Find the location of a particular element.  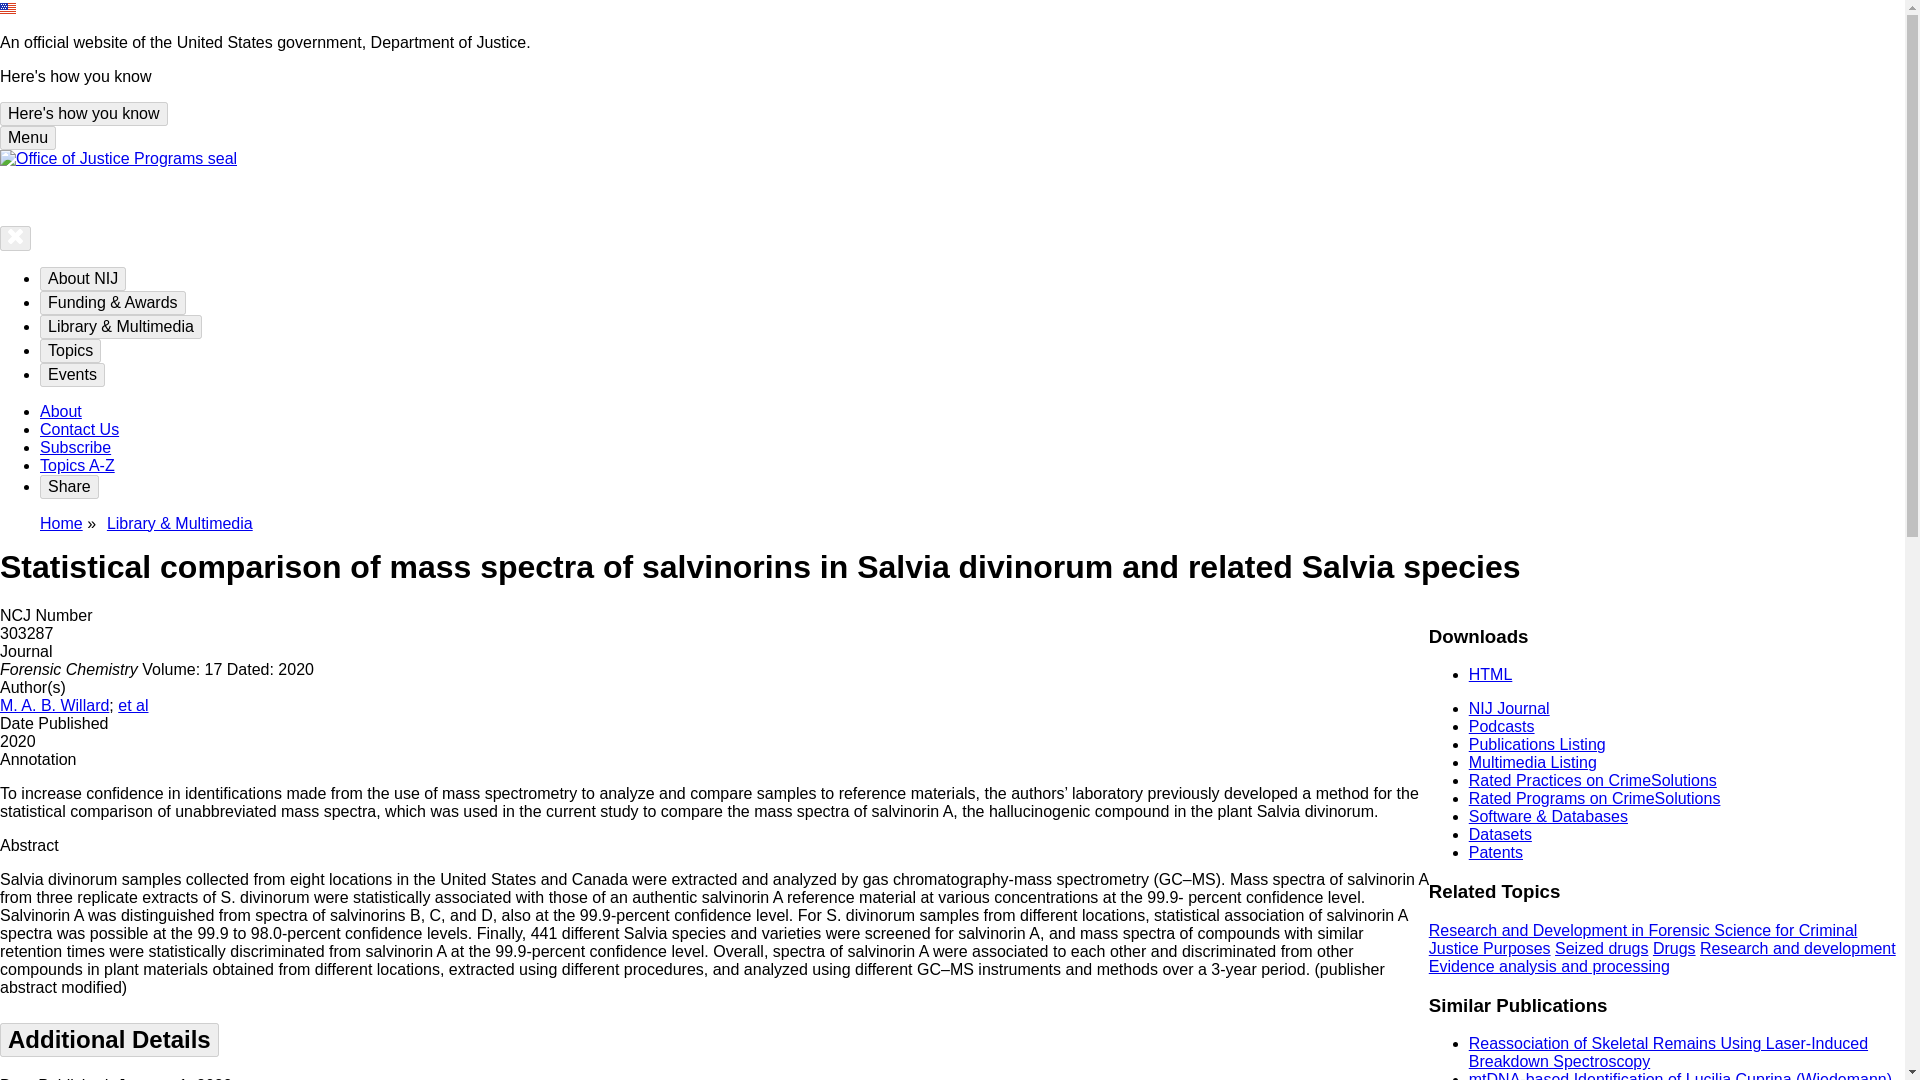

et al is located at coordinates (132, 704).